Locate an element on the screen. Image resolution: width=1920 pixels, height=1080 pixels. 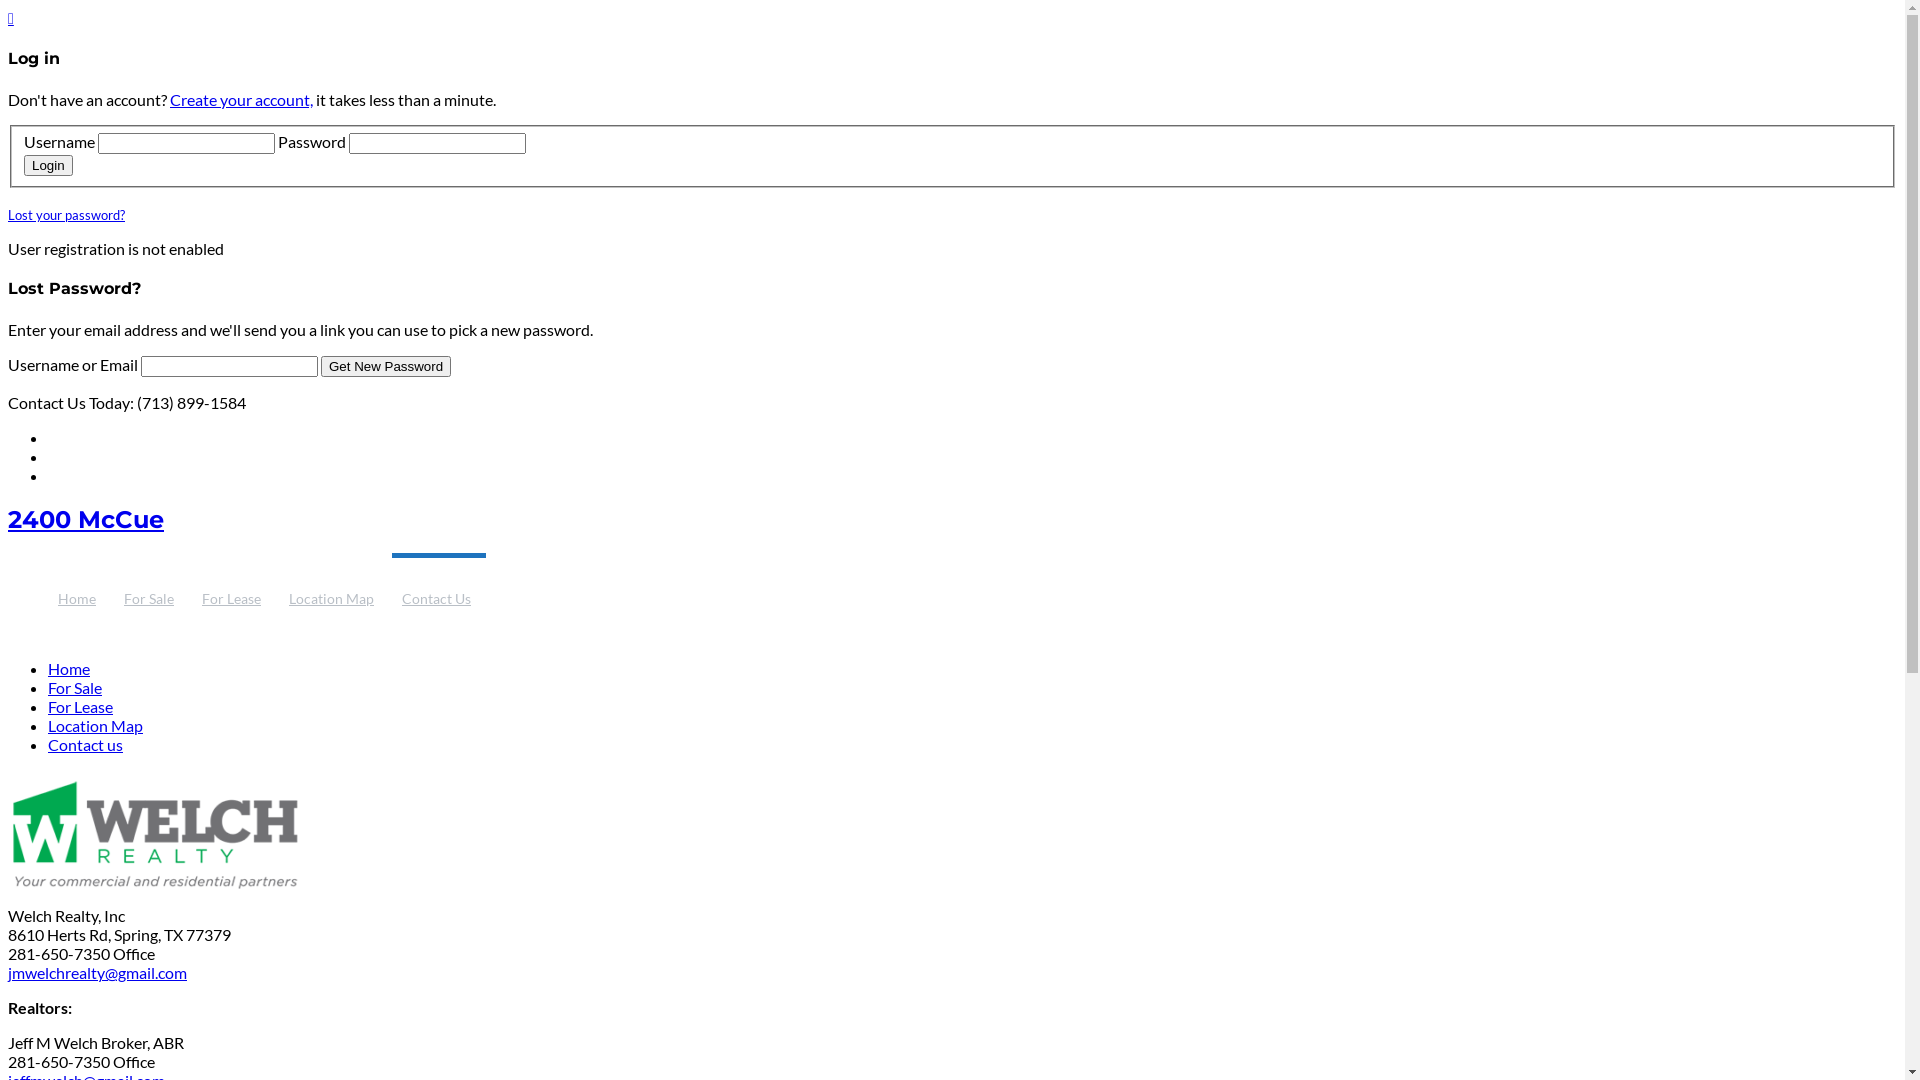
Contact Us is located at coordinates (439, 588).